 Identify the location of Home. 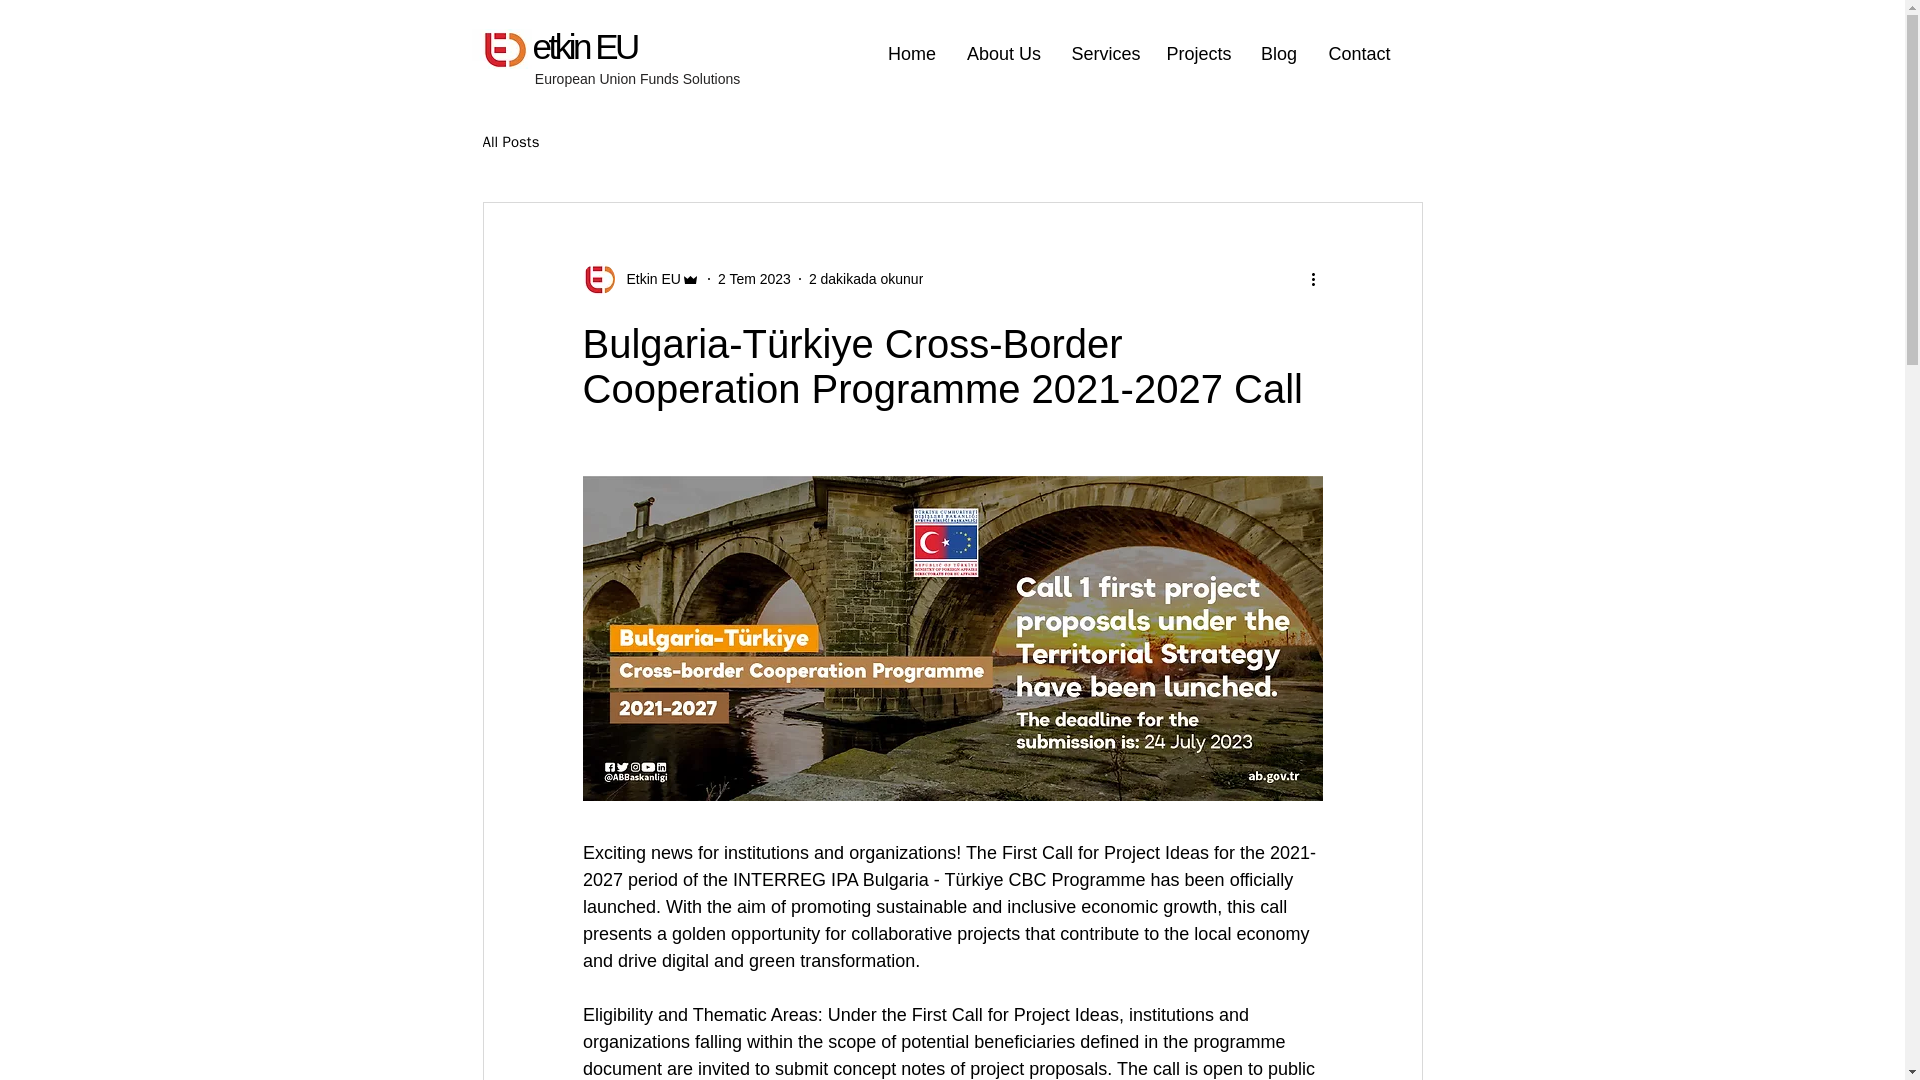
(910, 54).